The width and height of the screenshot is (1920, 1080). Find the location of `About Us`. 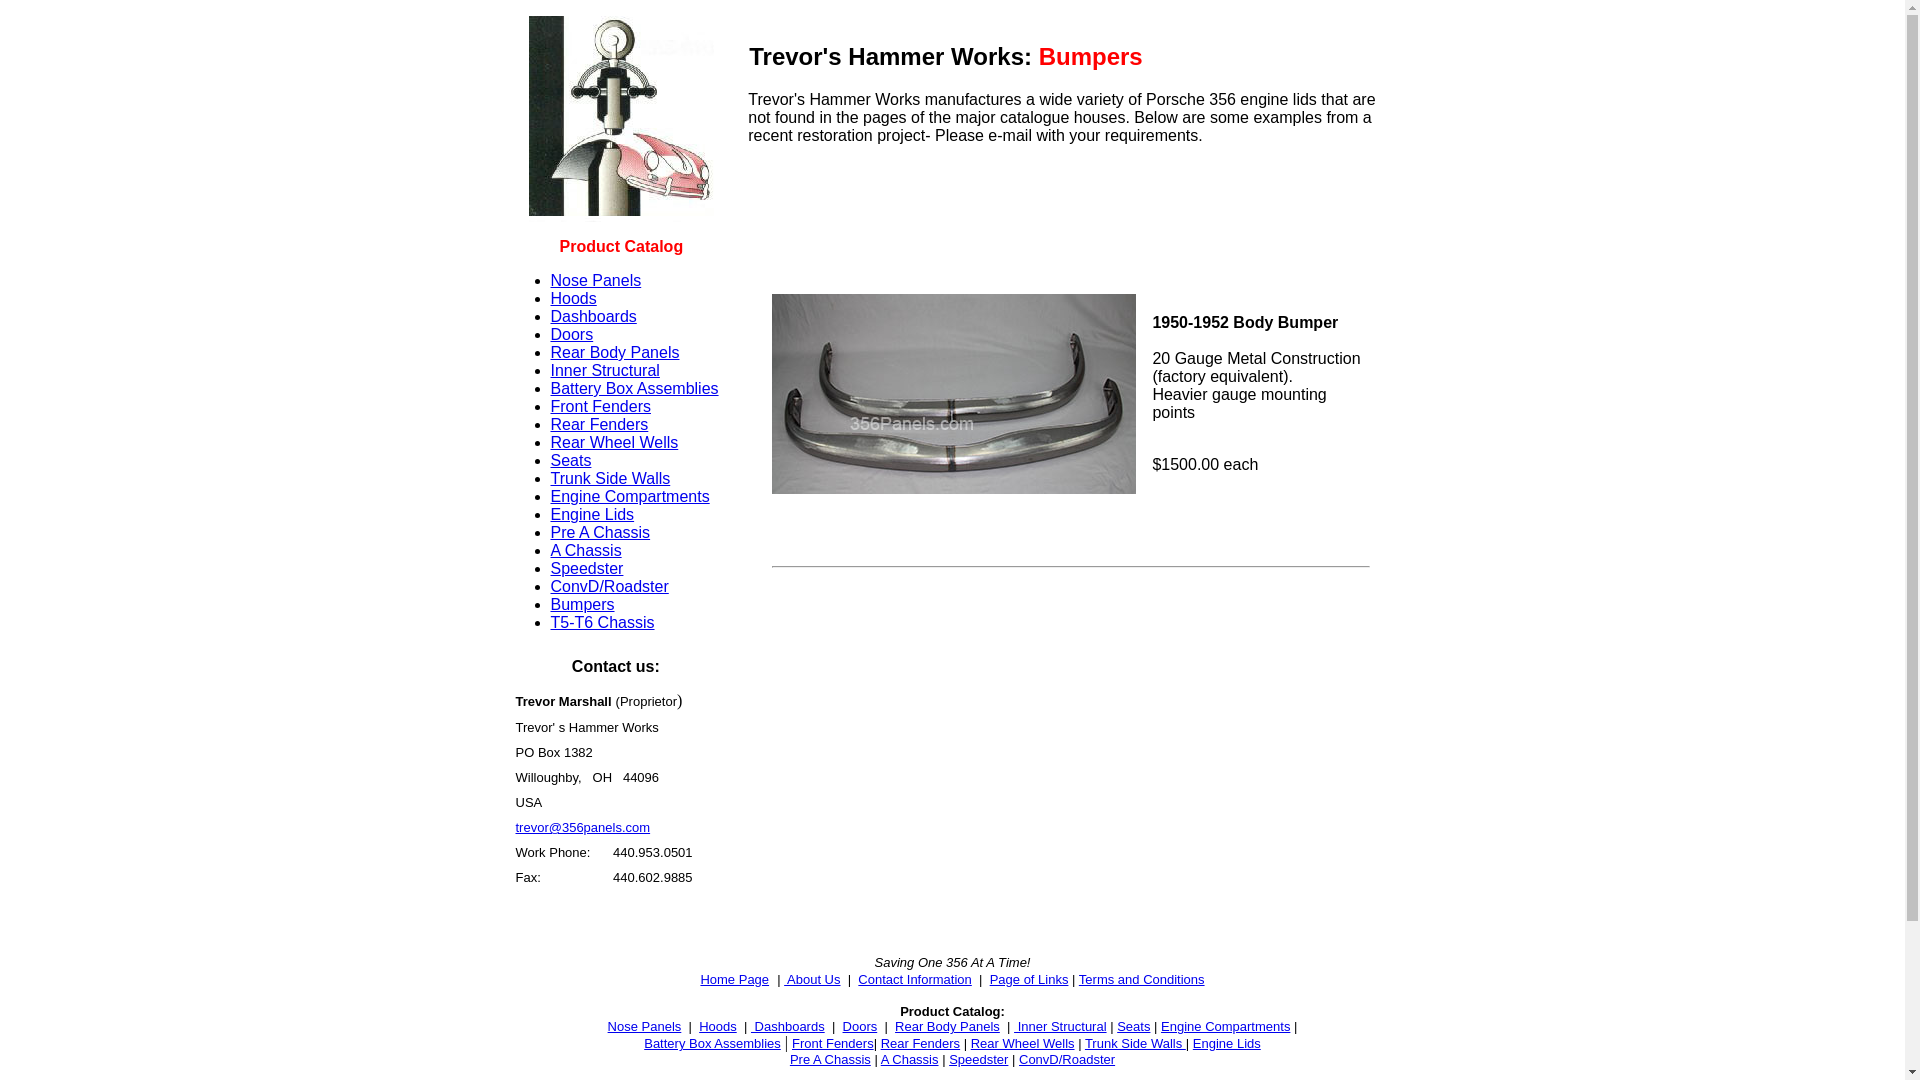

About Us is located at coordinates (812, 980).